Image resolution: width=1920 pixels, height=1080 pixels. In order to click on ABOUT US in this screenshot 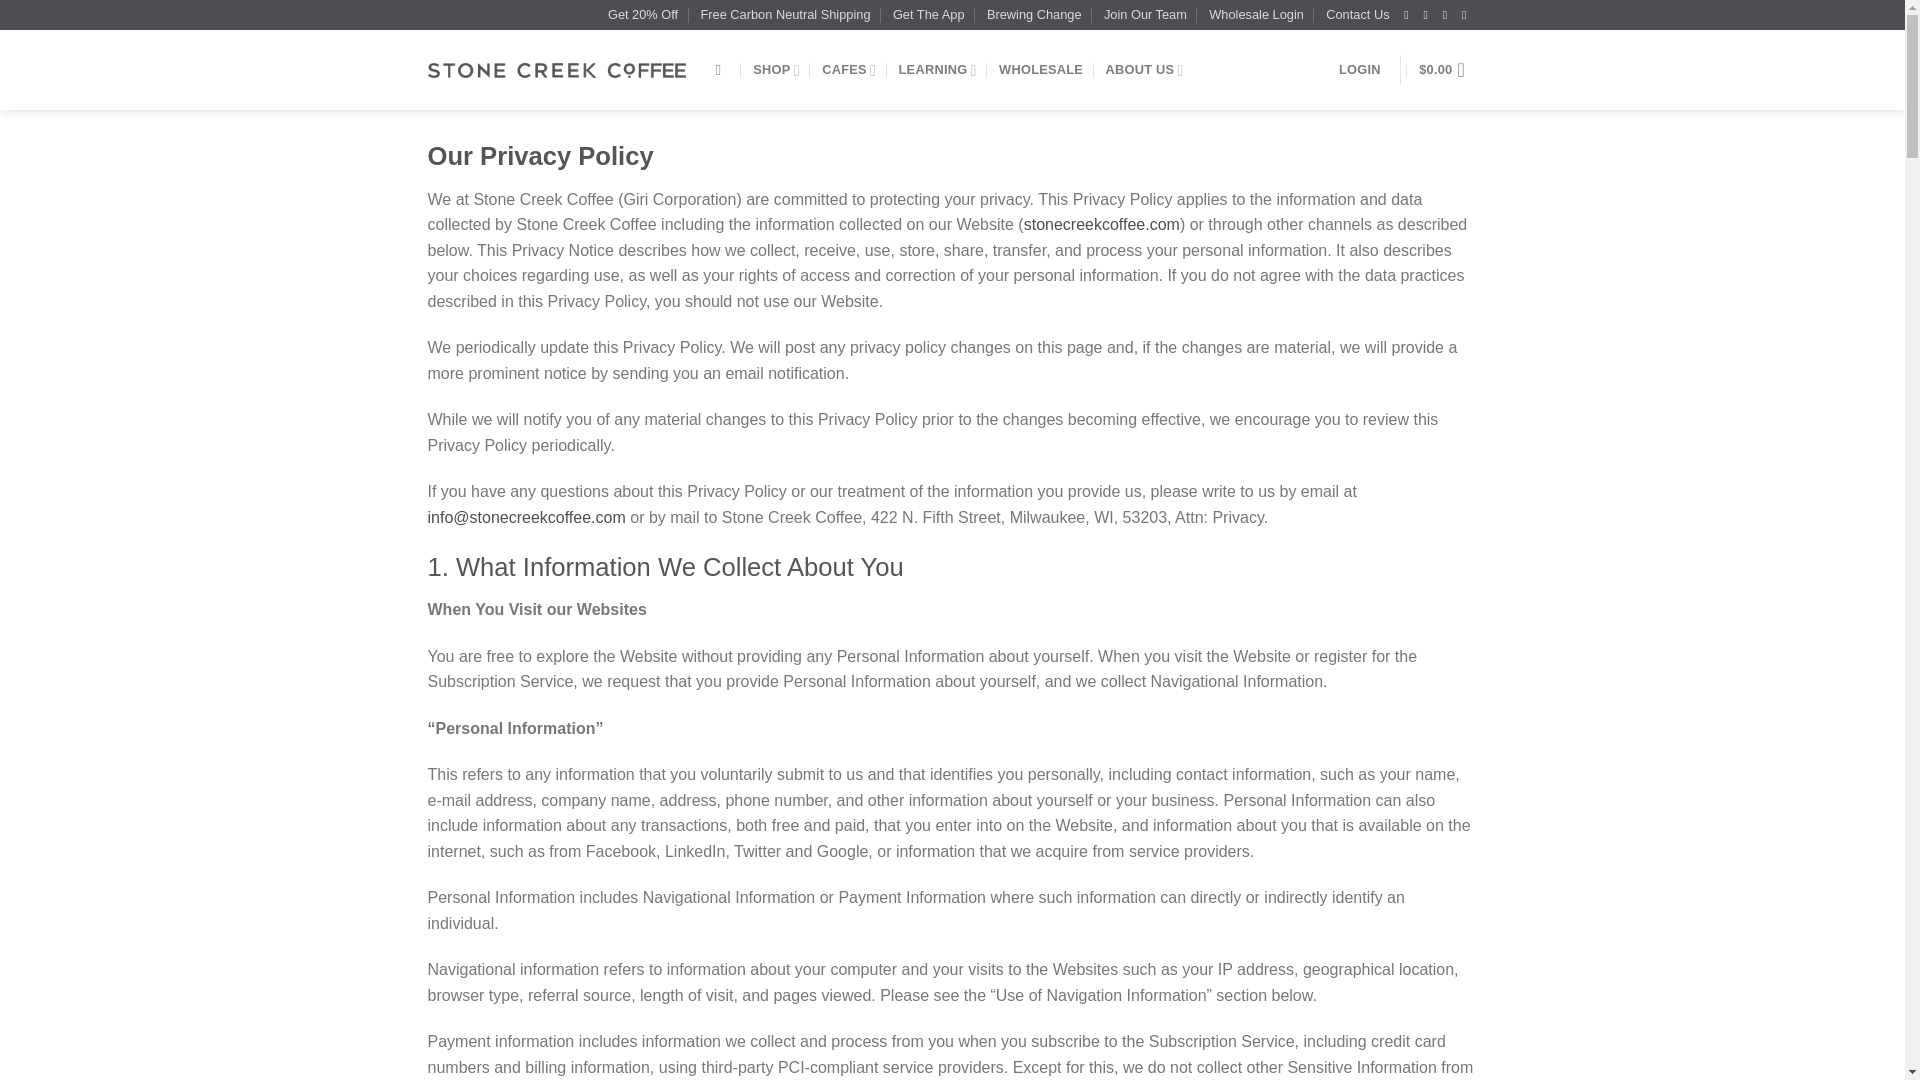, I will do `click(1144, 70)`.